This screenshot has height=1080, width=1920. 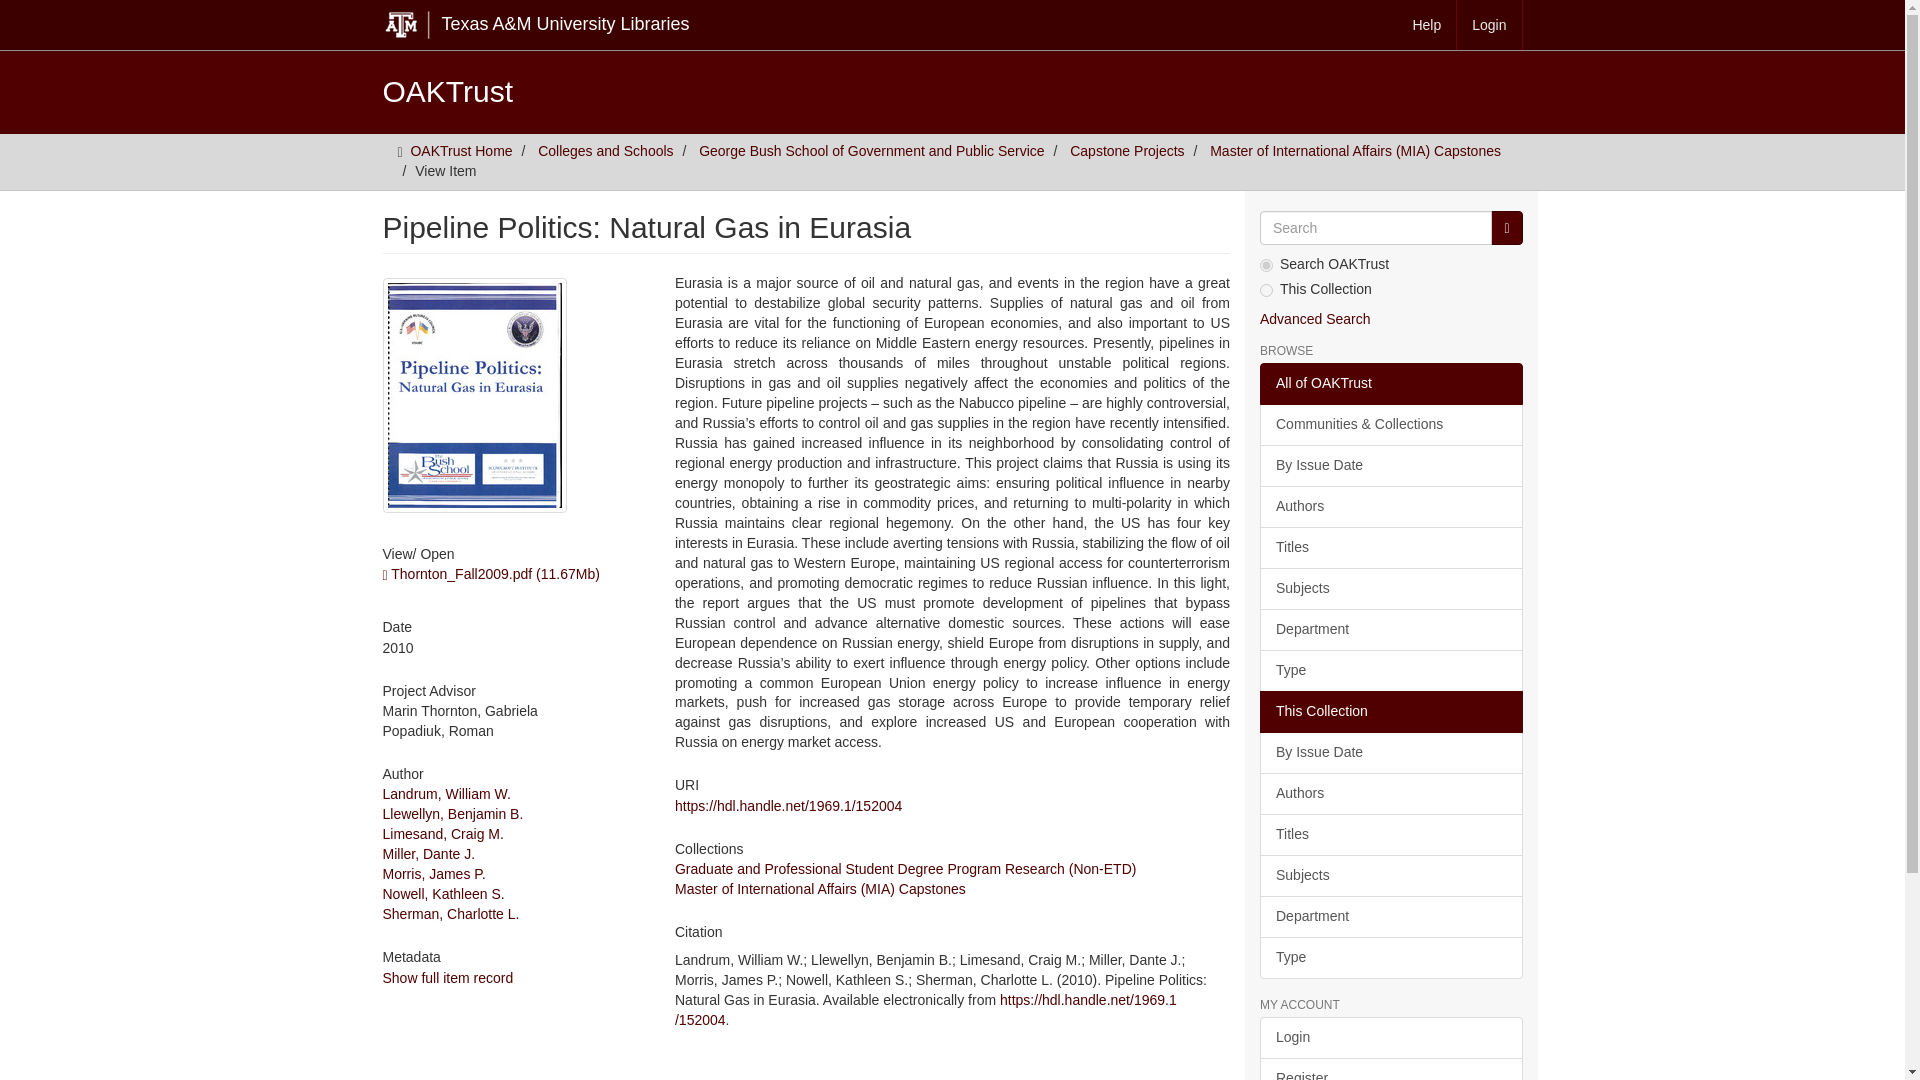 What do you see at coordinates (1506, 228) in the screenshot?
I see `Go` at bounding box center [1506, 228].